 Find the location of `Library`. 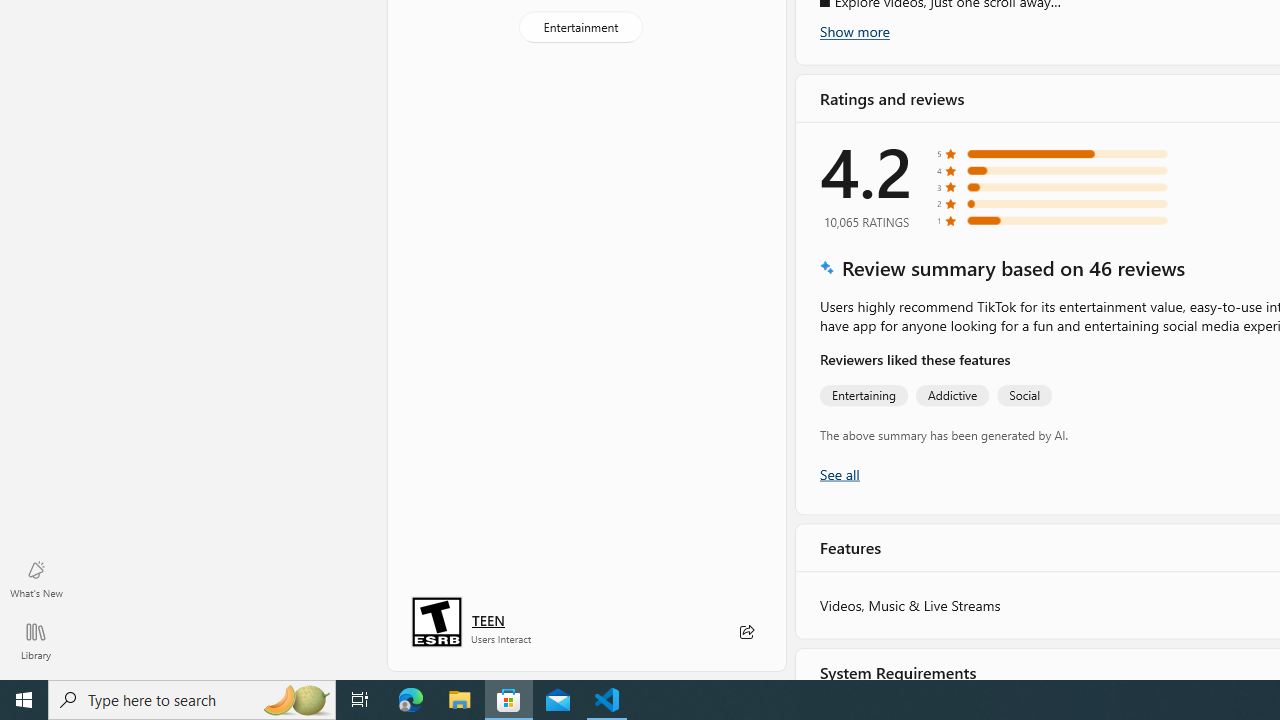

Library is located at coordinates (36, 640).